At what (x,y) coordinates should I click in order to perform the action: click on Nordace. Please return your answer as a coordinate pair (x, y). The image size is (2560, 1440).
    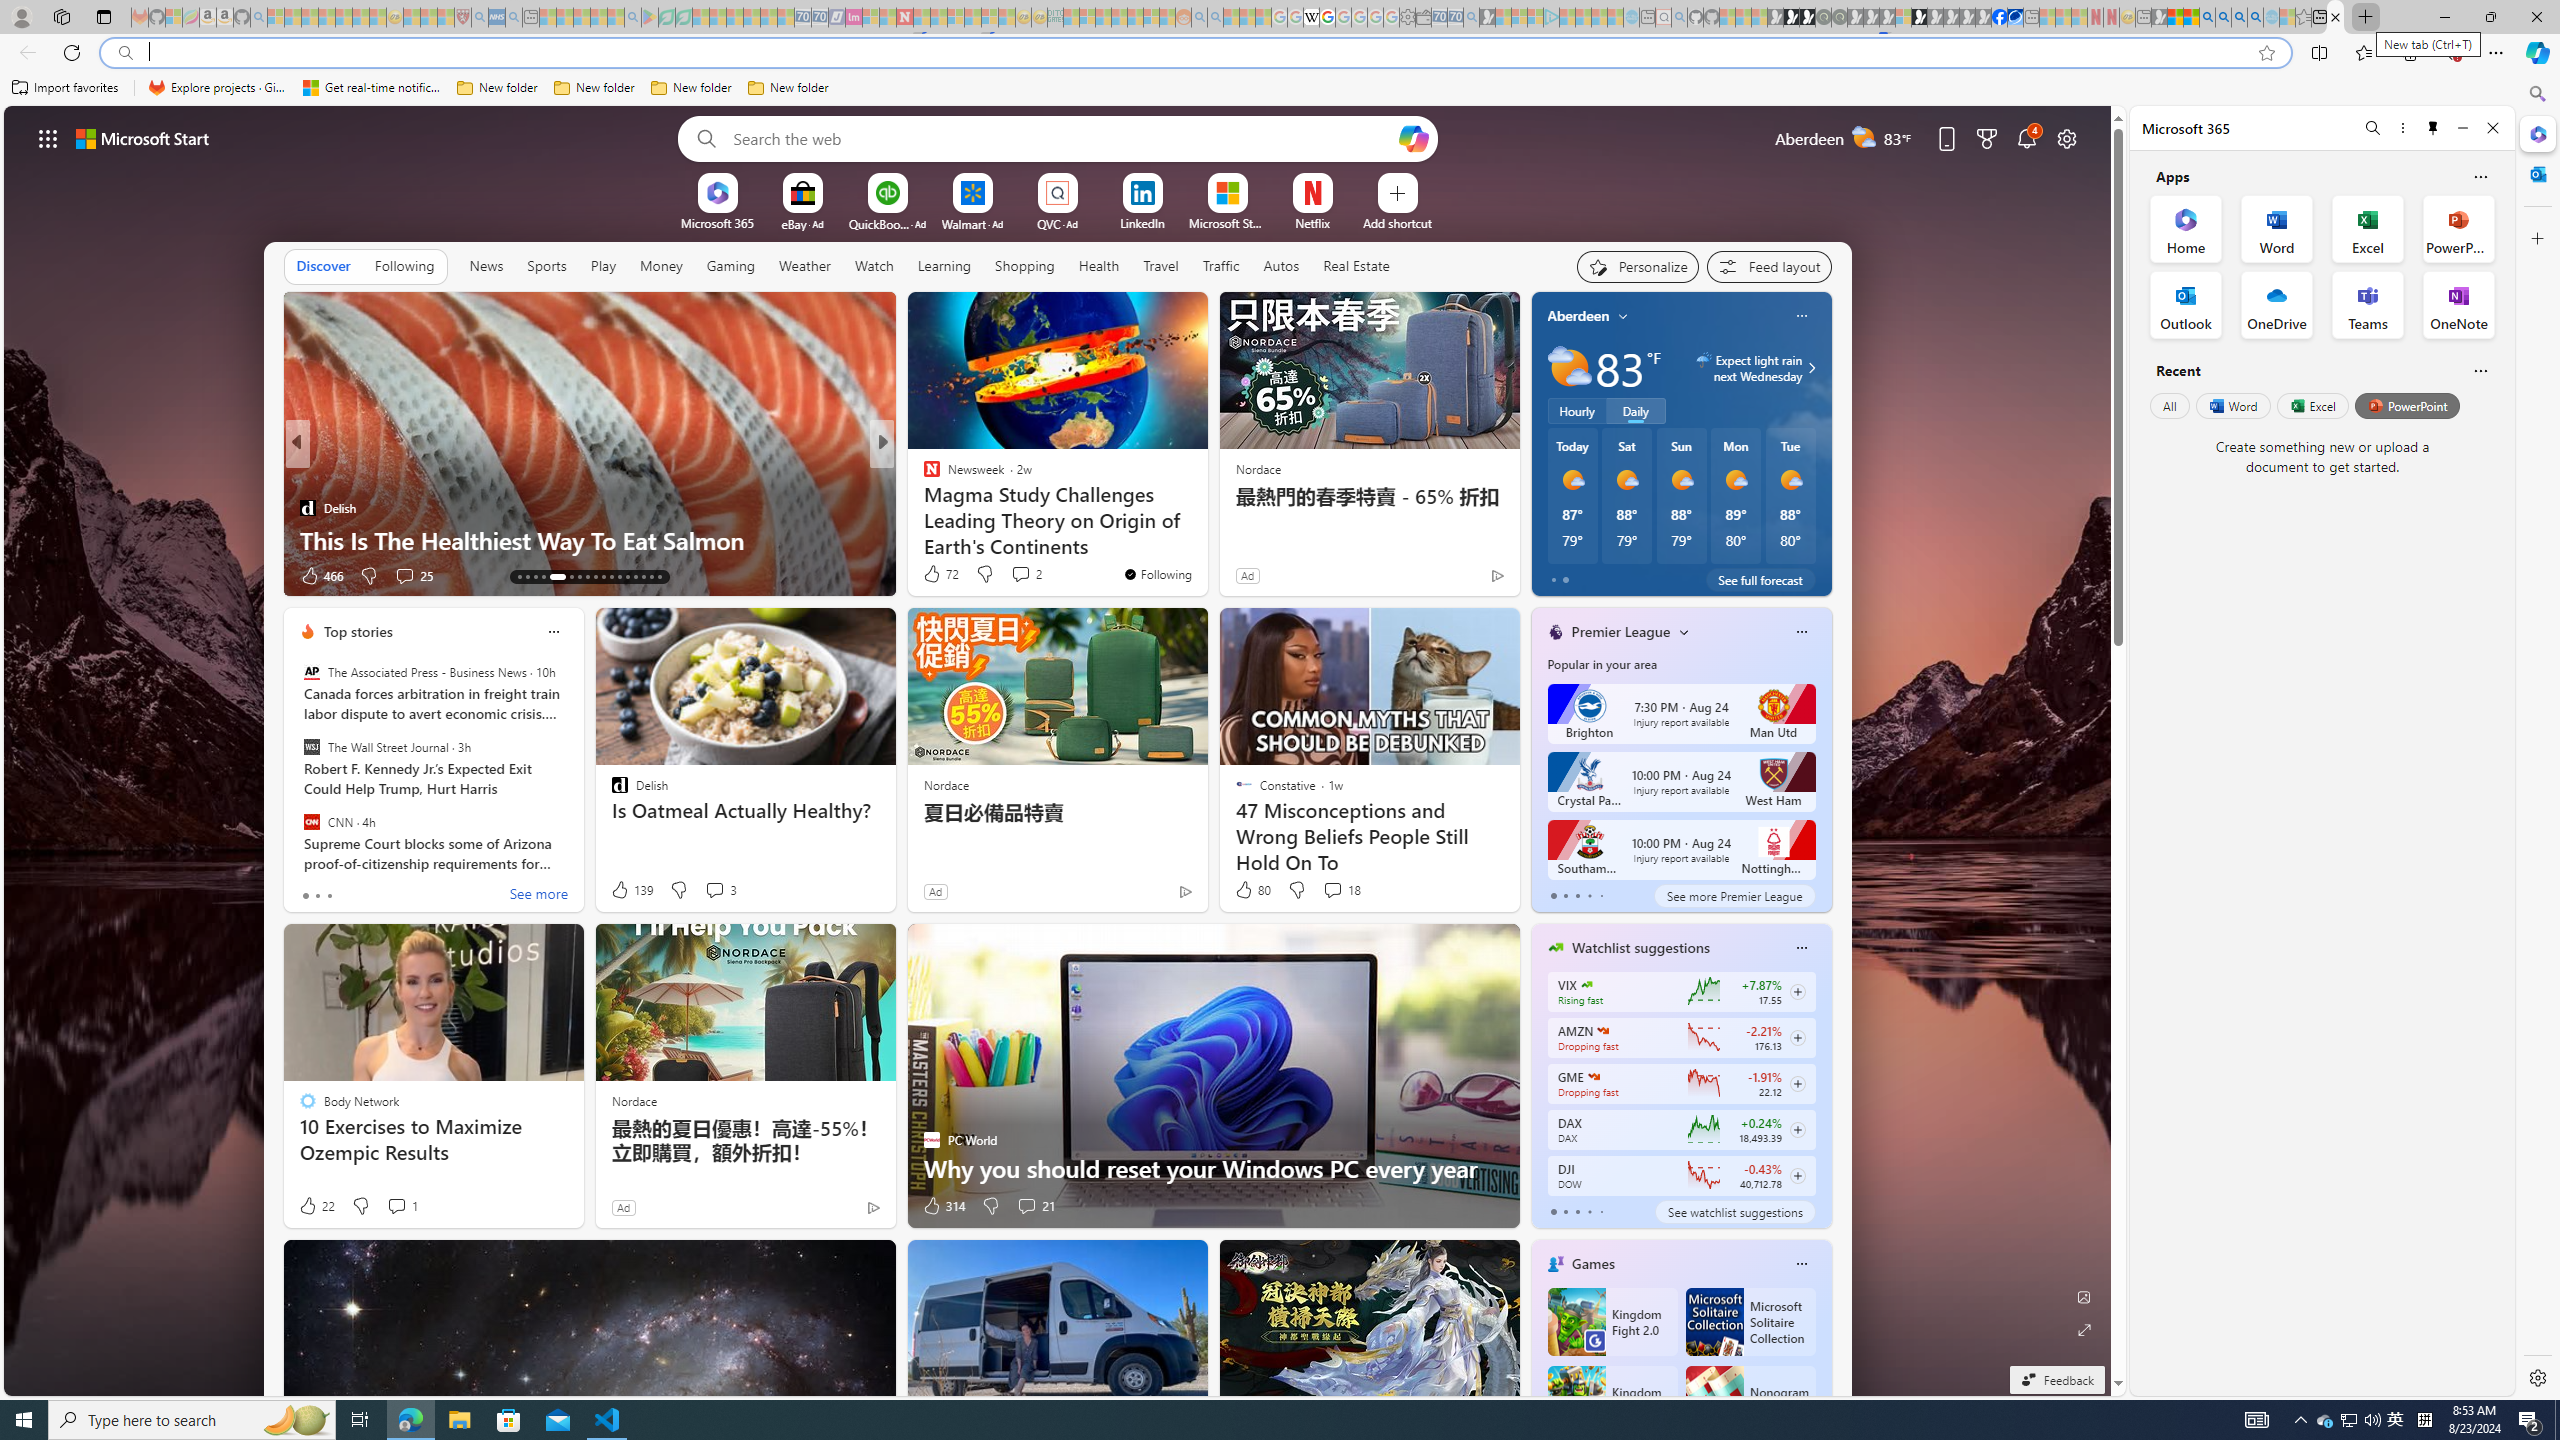
    Looking at the image, I should click on (634, 1100).